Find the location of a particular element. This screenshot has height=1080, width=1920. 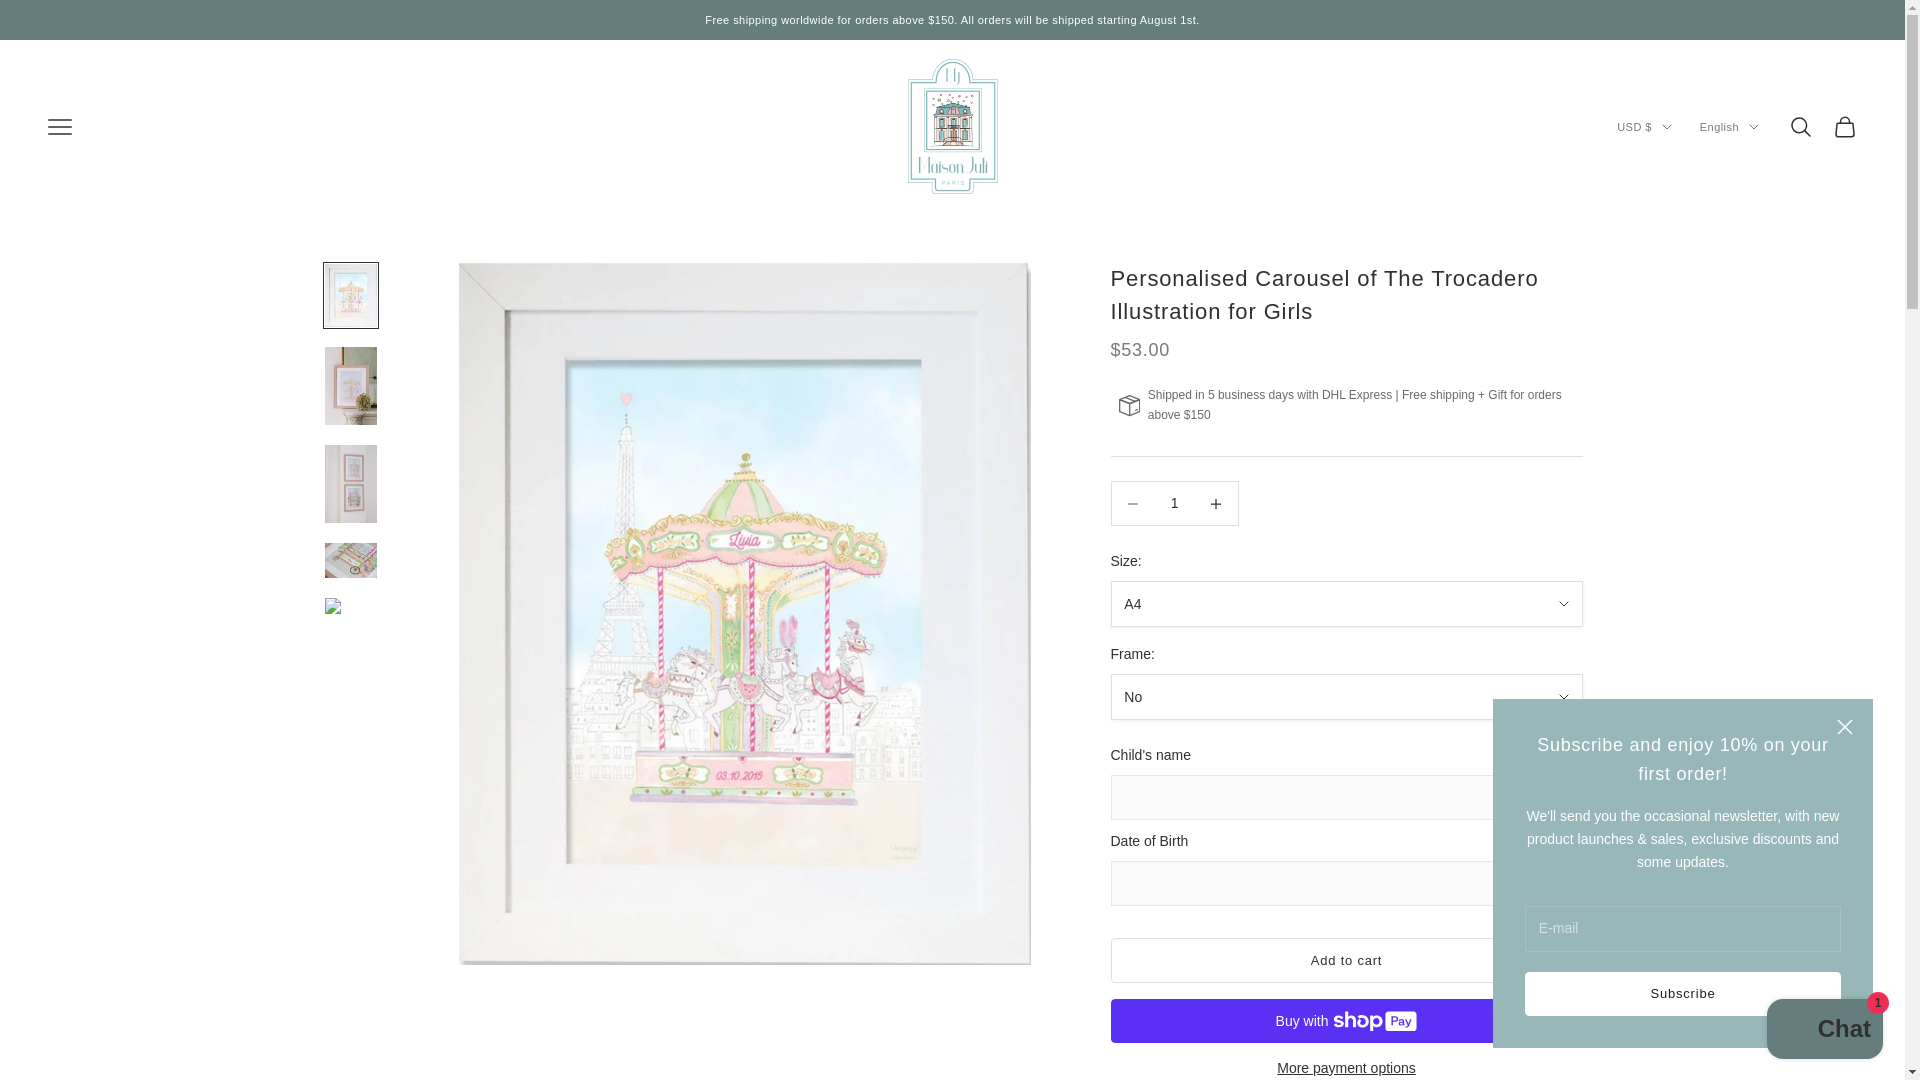

Shopify online store chat is located at coordinates (1824, 1031).